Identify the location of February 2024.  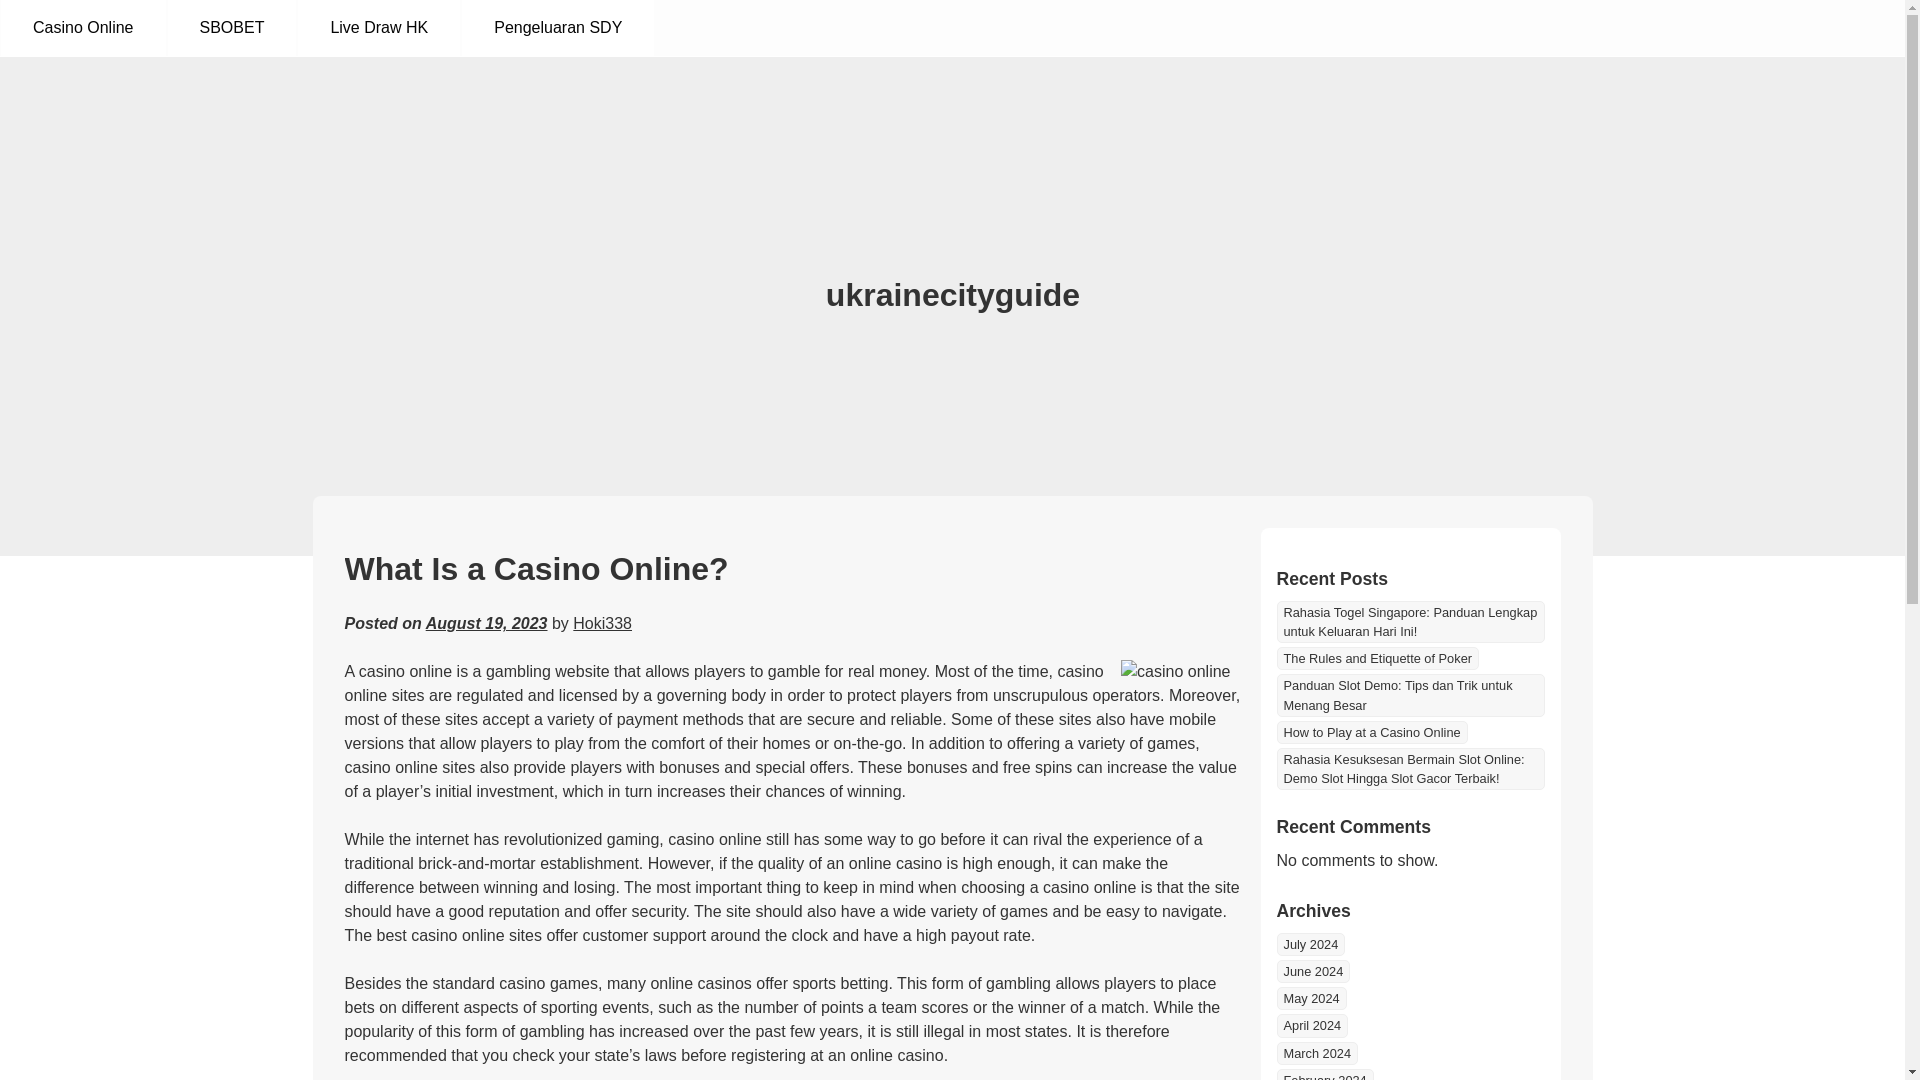
(1324, 1074).